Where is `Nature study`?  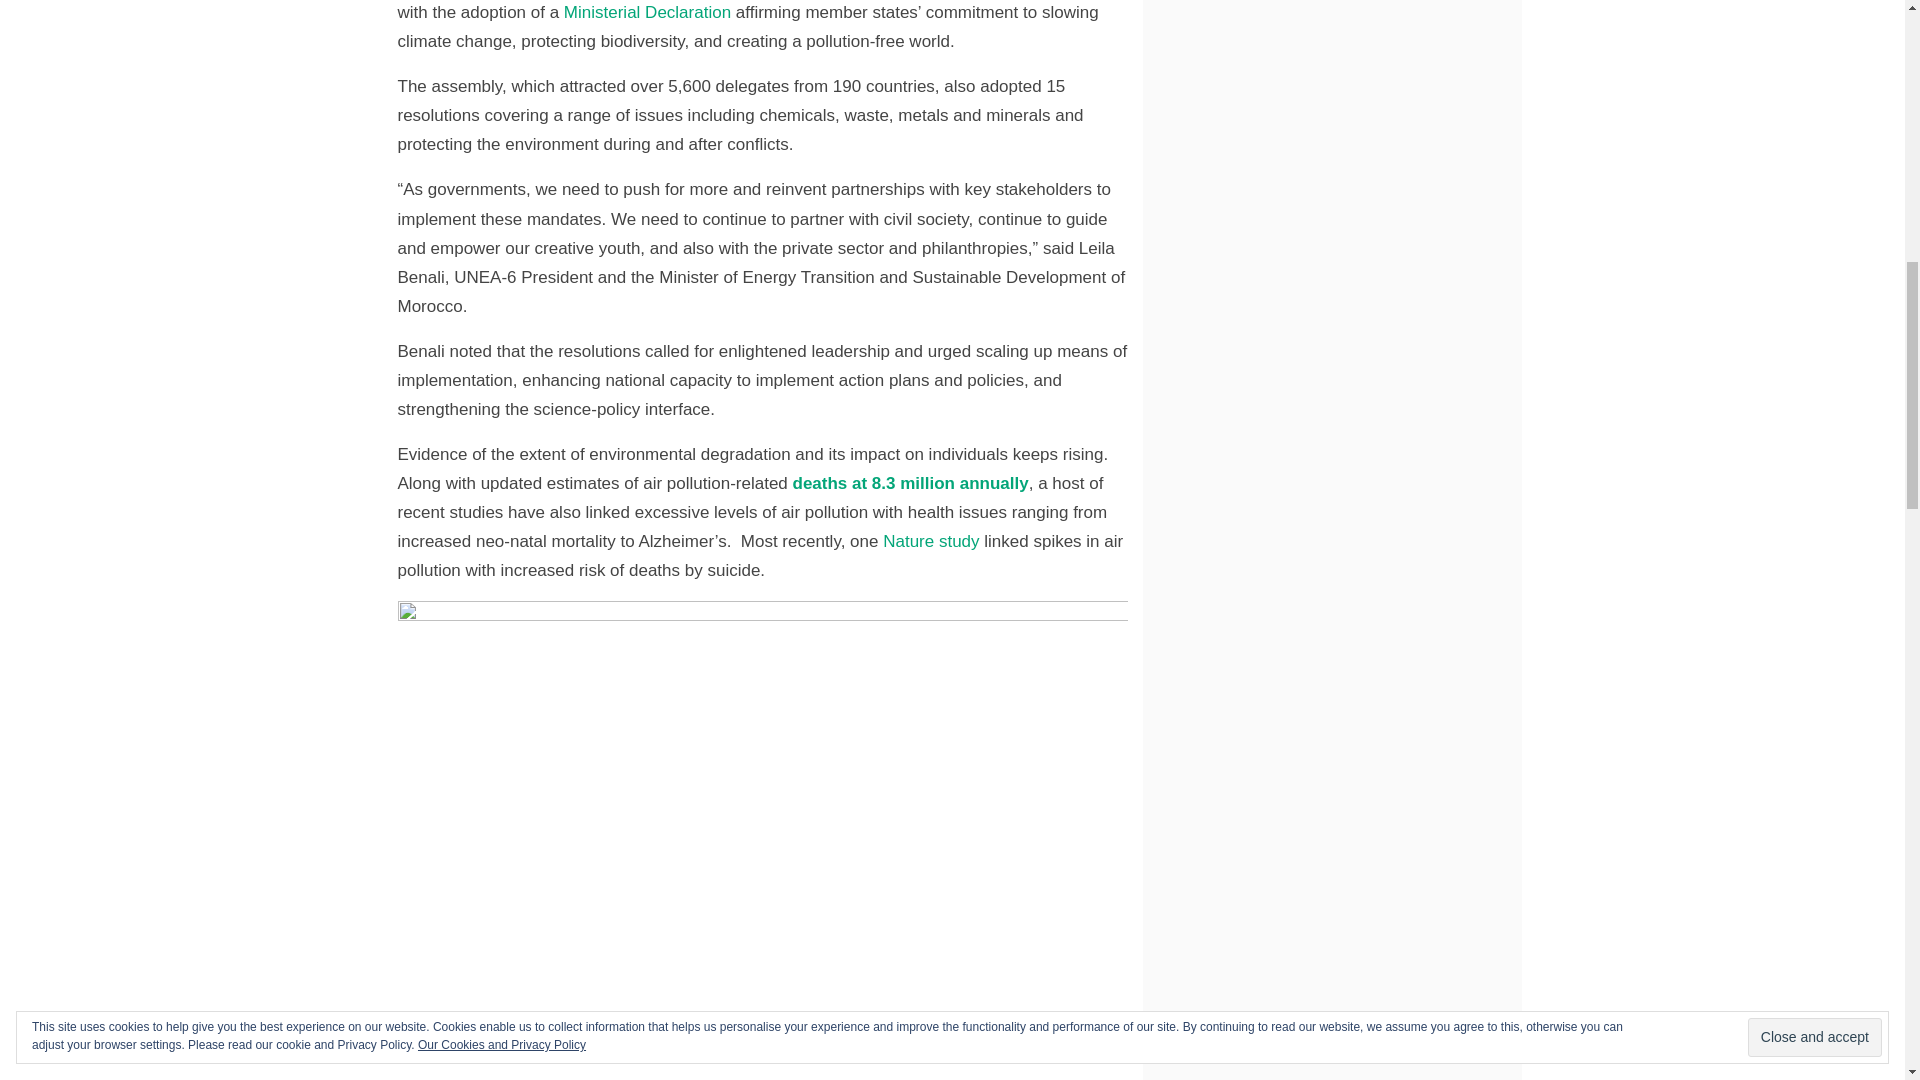 Nature study is located at coordinates (931, 541).